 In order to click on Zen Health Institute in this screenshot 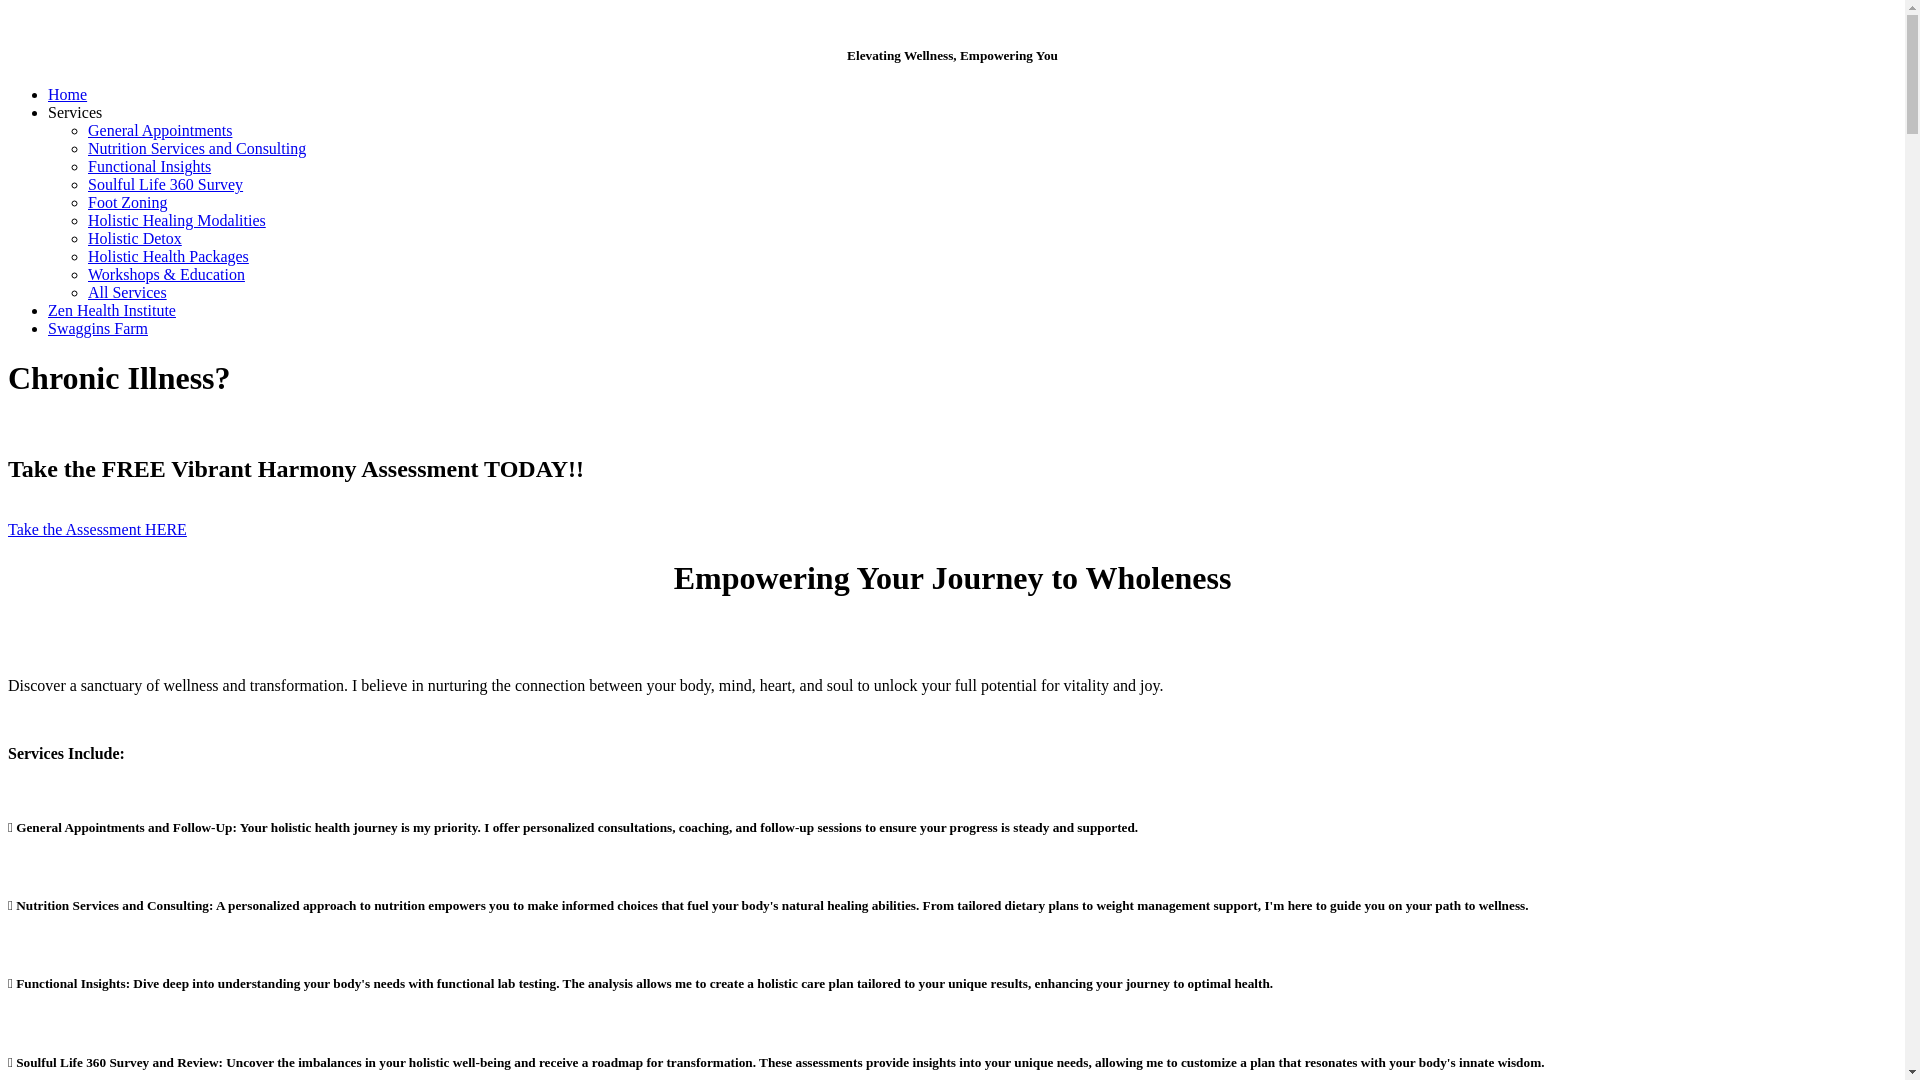, I will do `click(112, 310)`.